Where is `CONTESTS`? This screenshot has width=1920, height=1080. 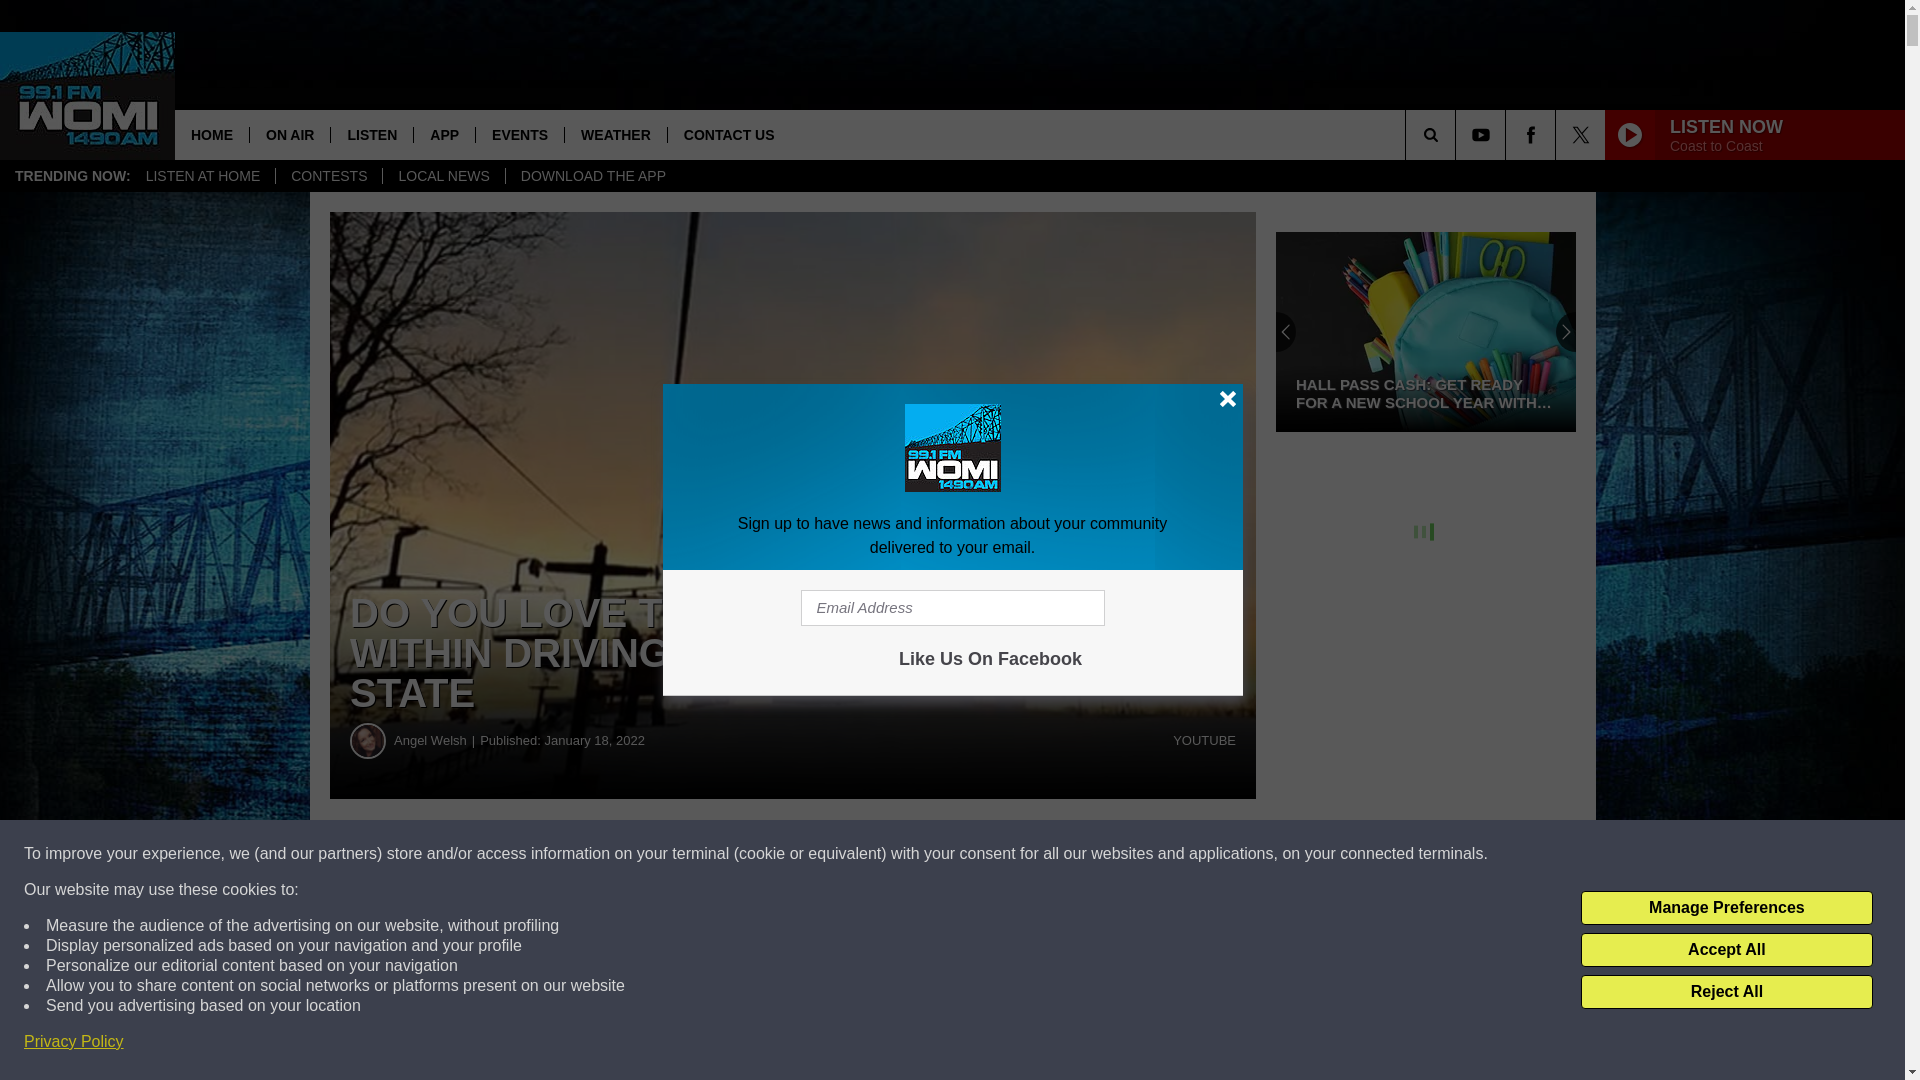
CONTESTS is located at coordinates (328, 176).